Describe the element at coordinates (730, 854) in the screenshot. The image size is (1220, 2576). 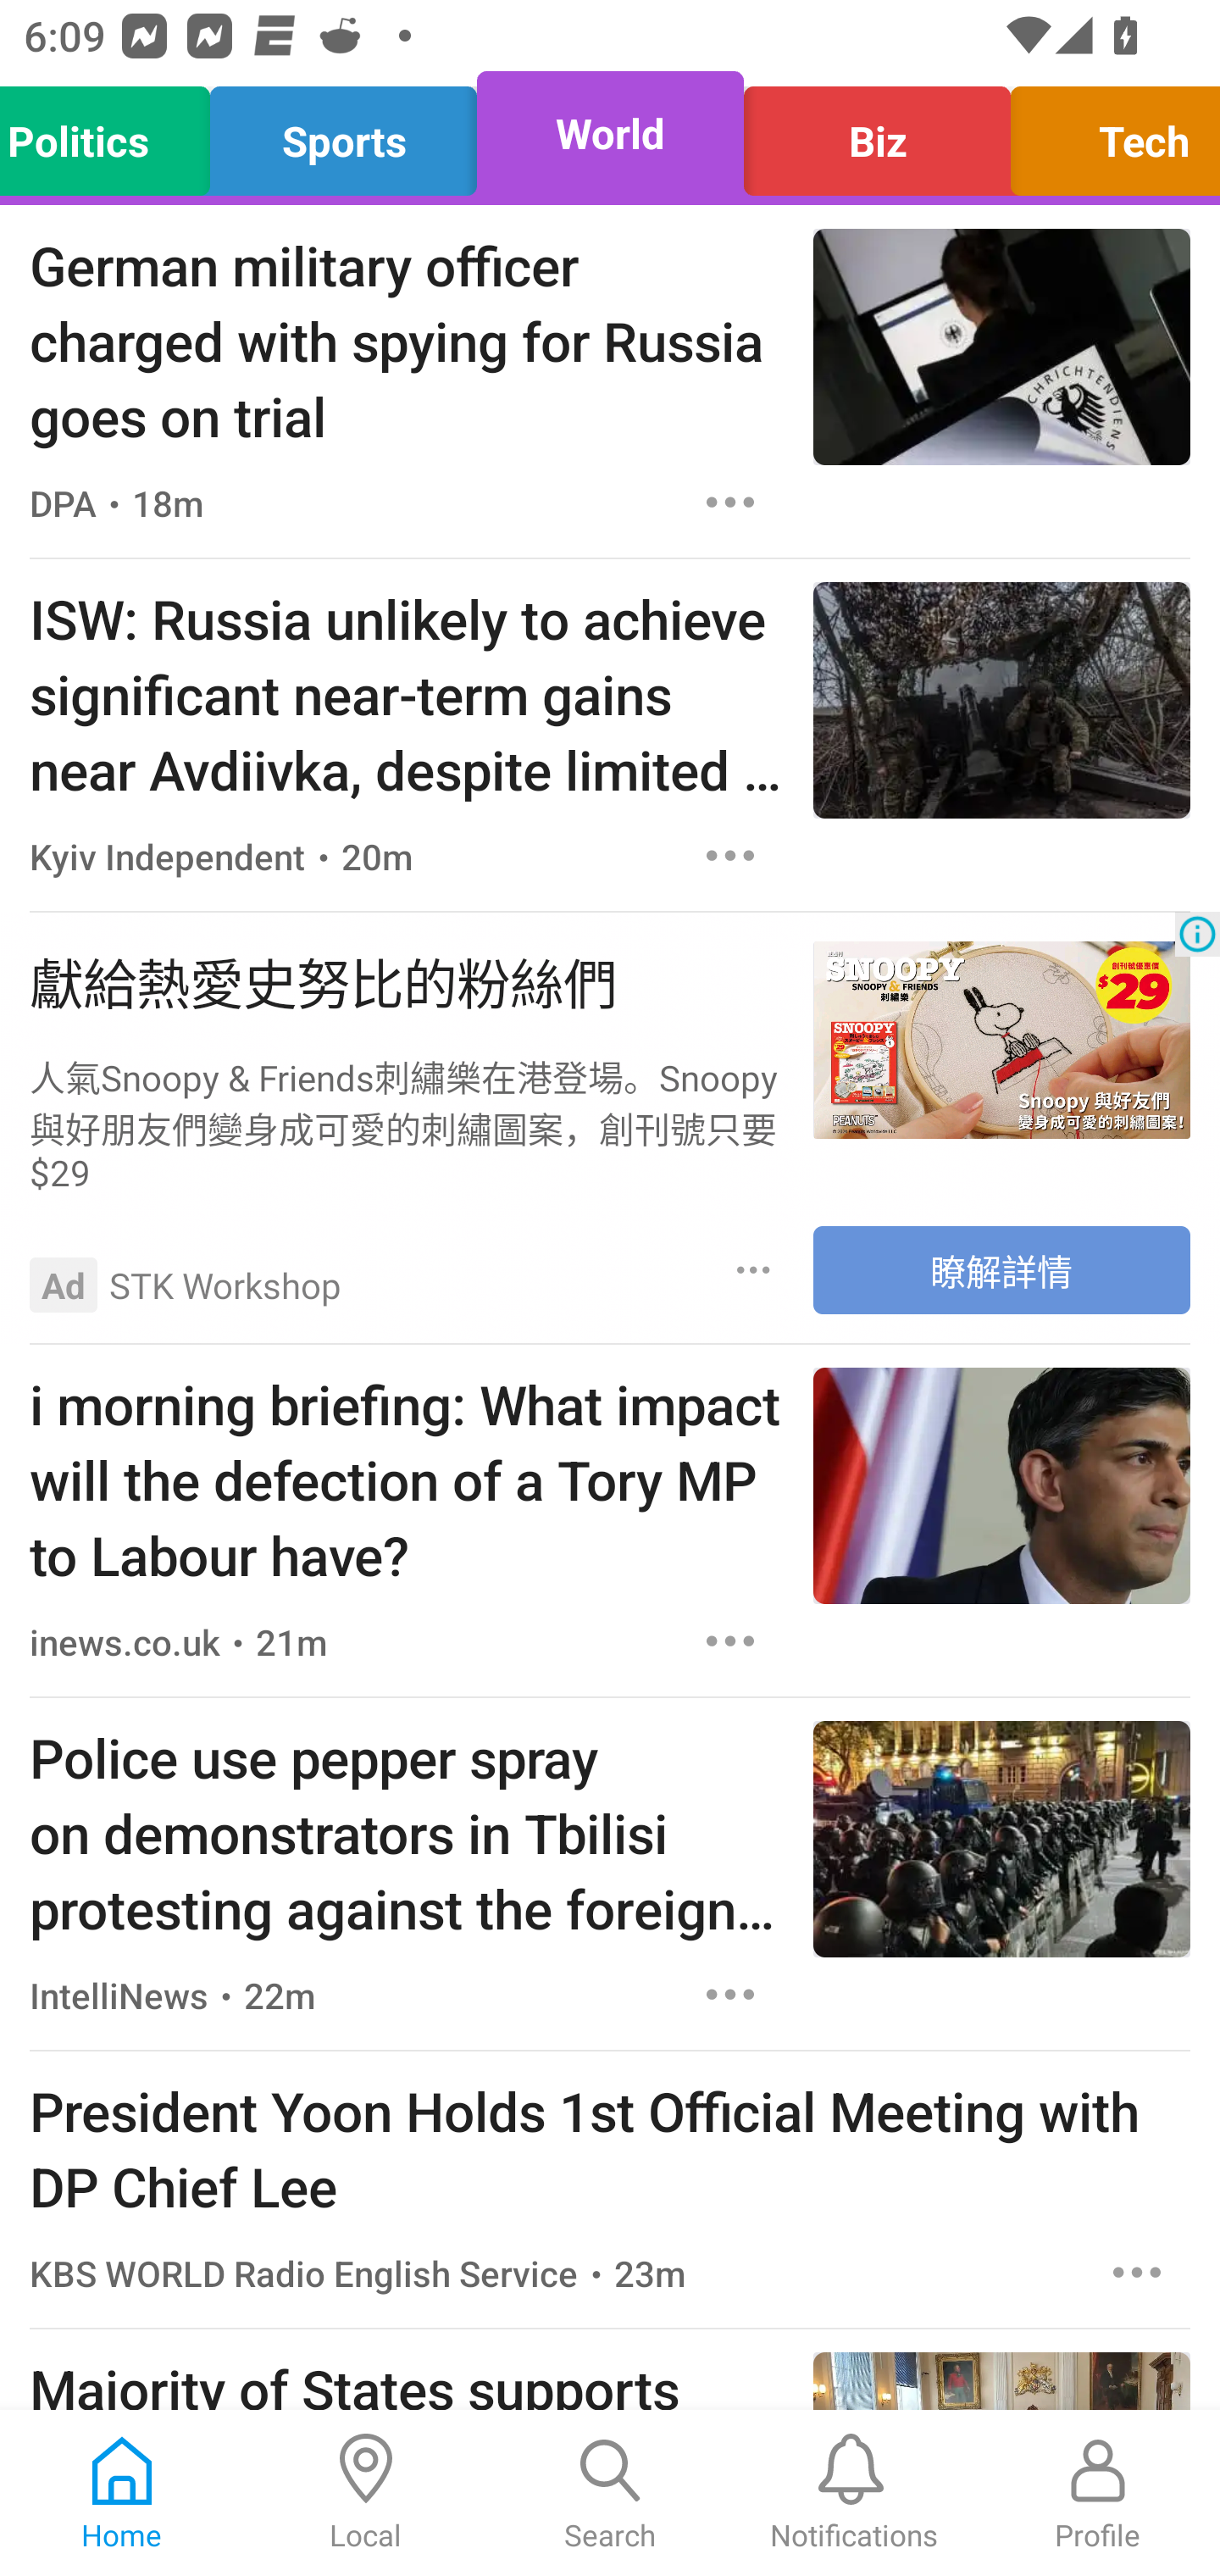
I see `Options` at that location.